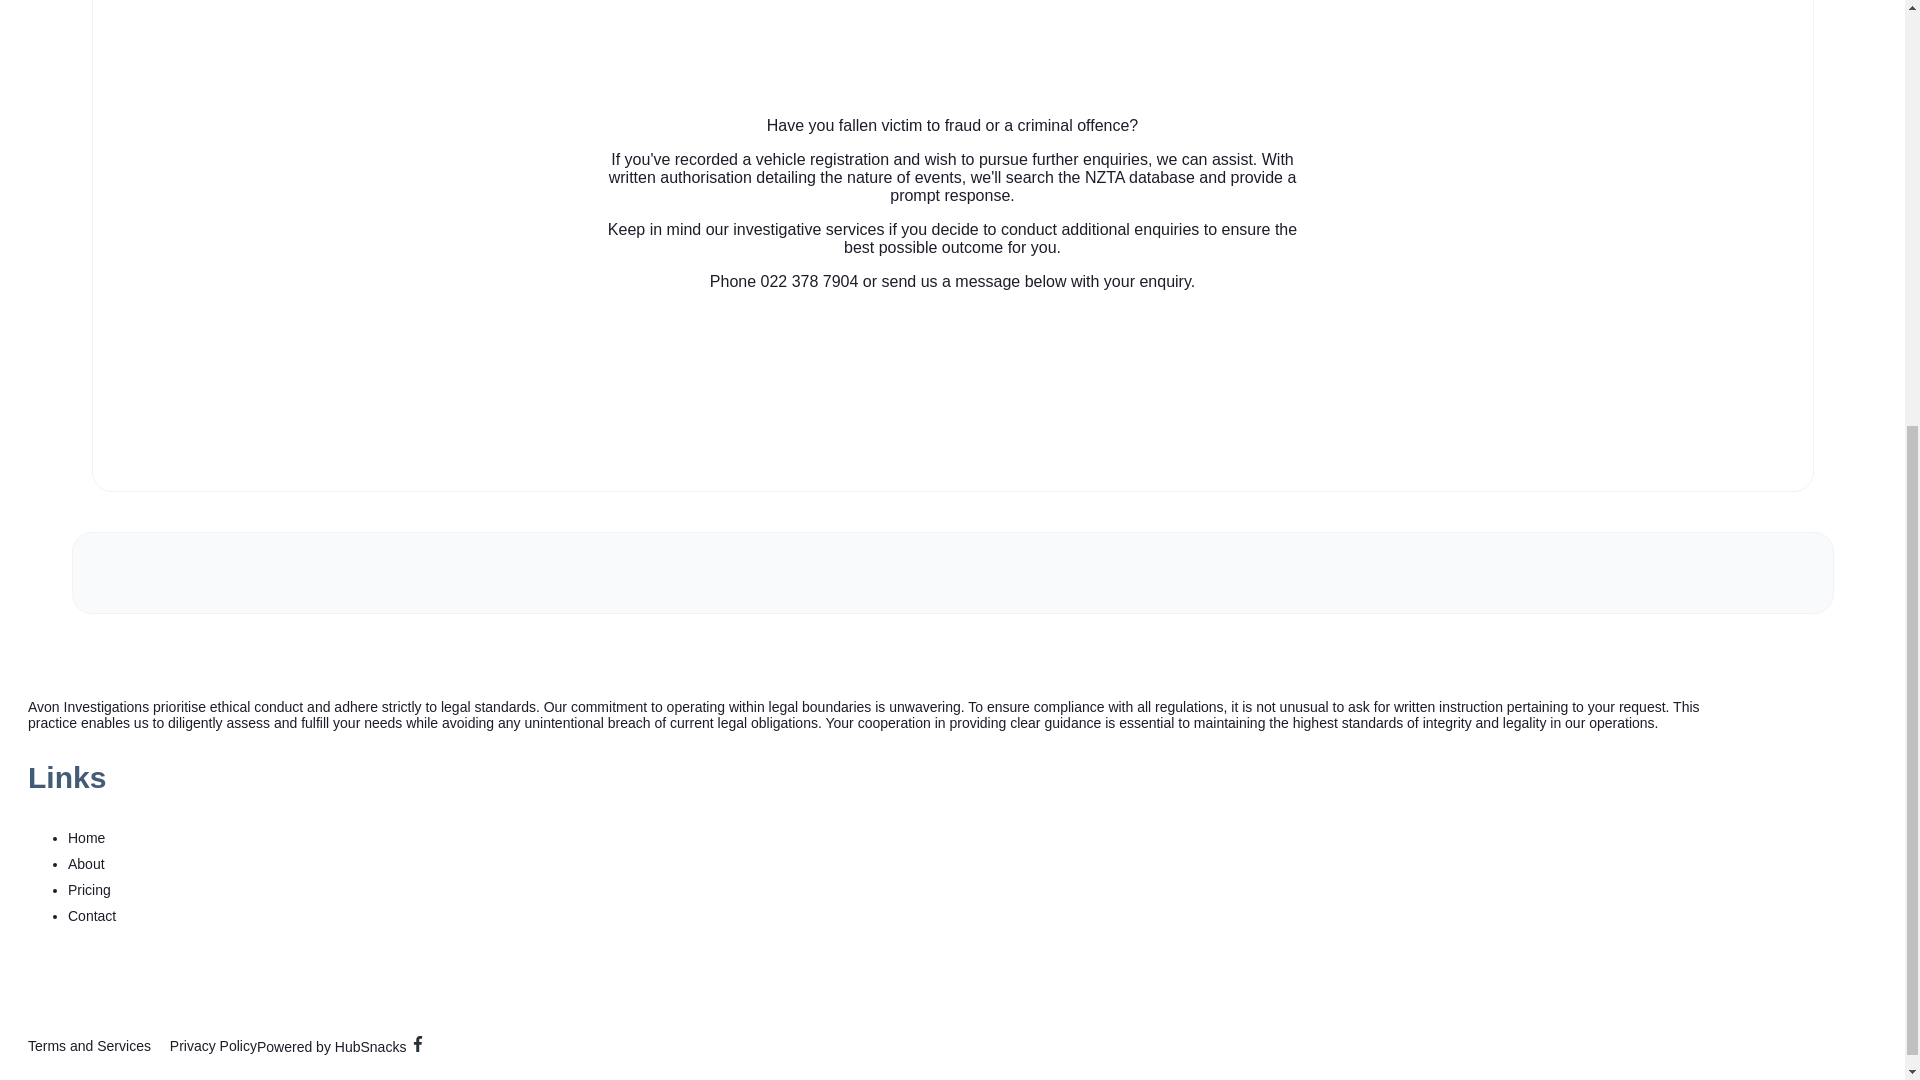  Describe the element at coordinates (91, 915) in the screenshot. I see `Contact` at that location.